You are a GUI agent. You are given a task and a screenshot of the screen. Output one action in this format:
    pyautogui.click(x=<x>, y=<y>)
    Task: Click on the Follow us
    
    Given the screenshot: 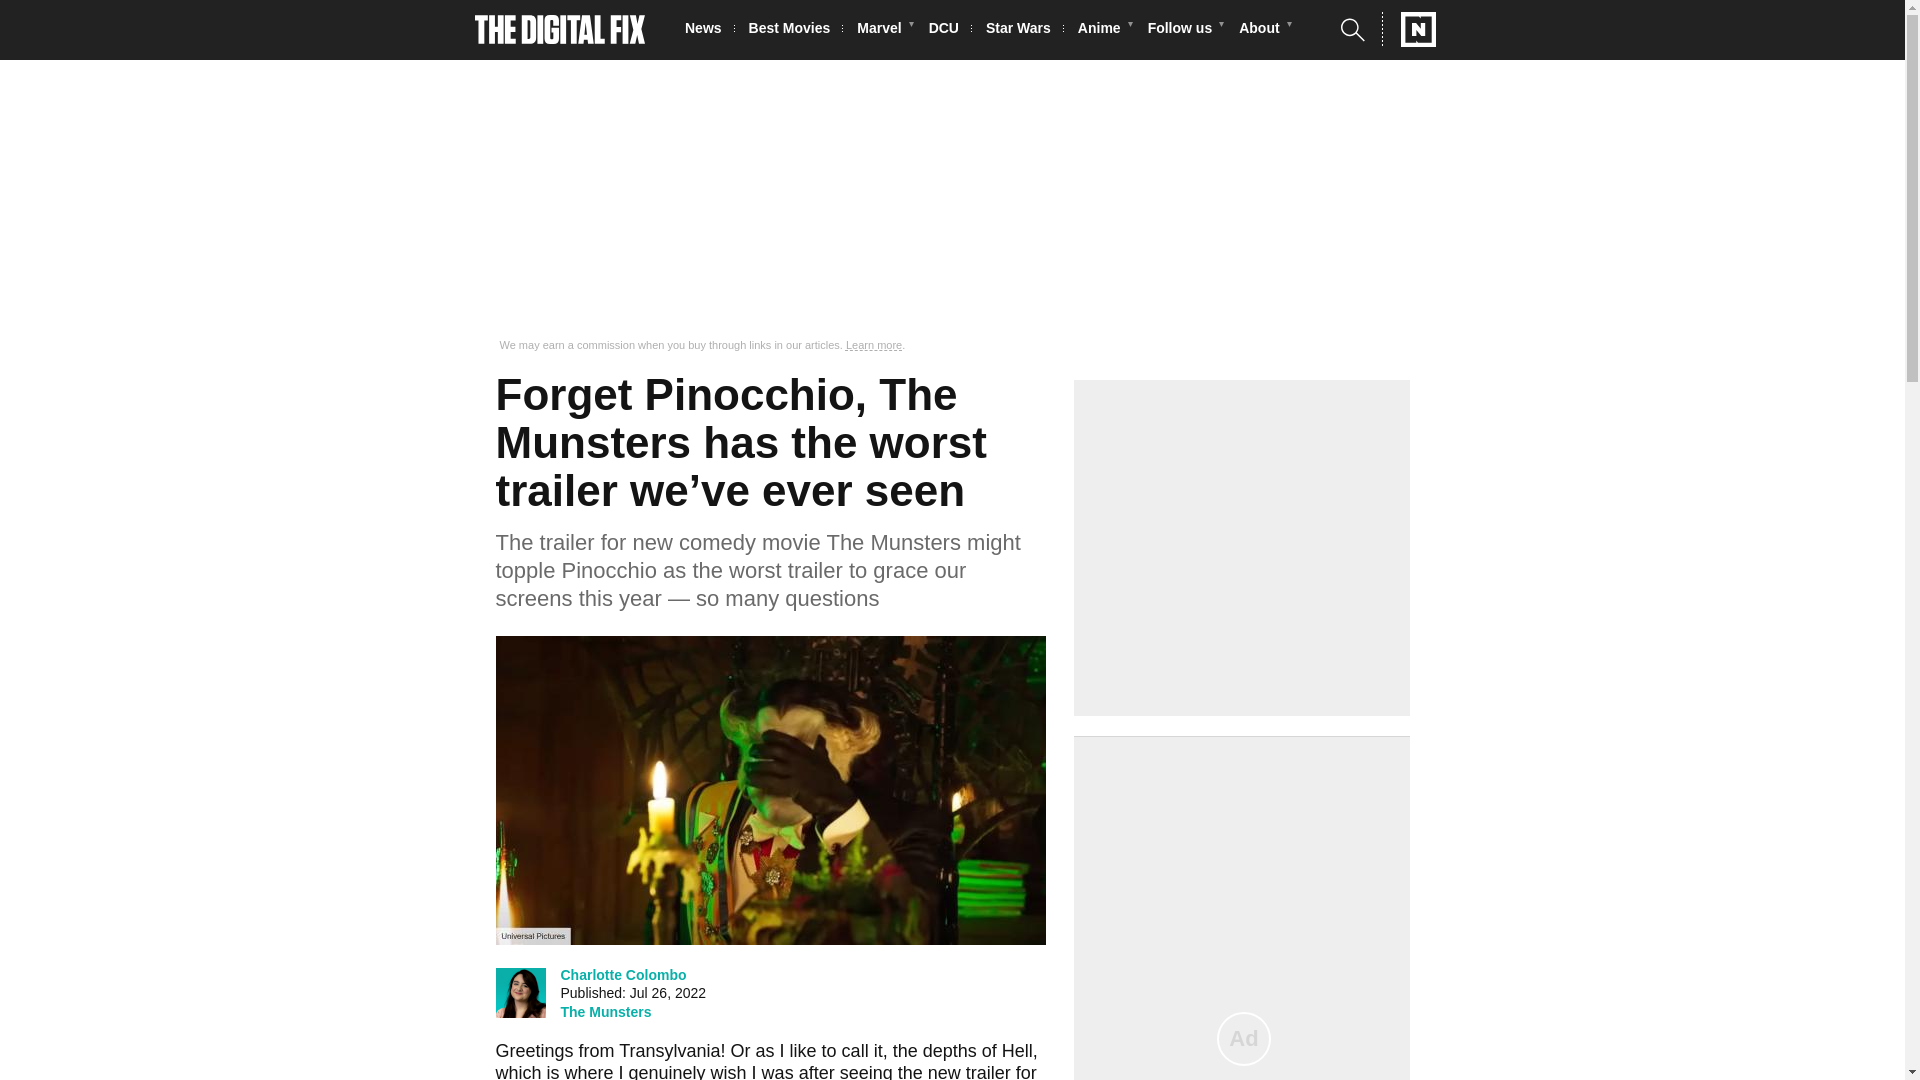 What is the action you would take?
    pyautogui.click(x=1186, y=30)
    